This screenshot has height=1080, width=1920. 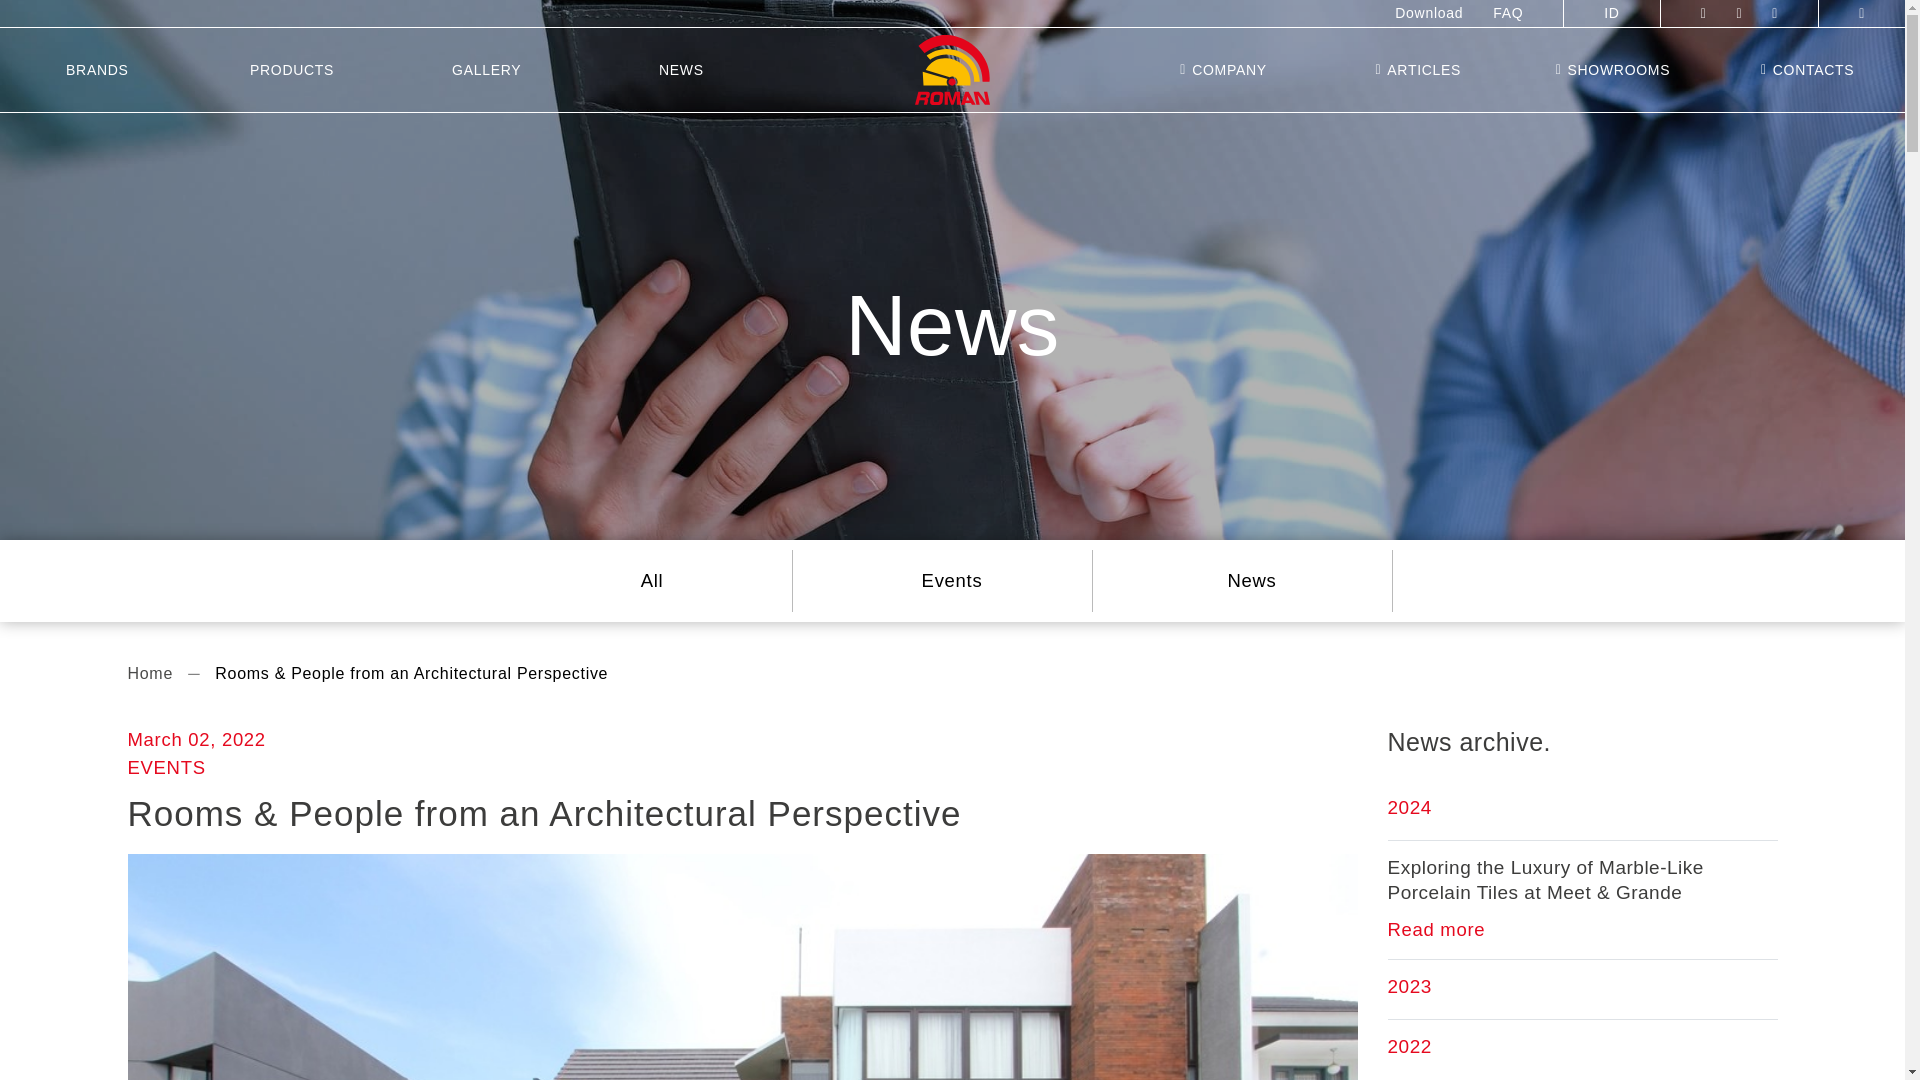 What do you see at coordinates (1222, 70) in the screenshot?
I see `COMPANY` at bounding box center [1222, 70].